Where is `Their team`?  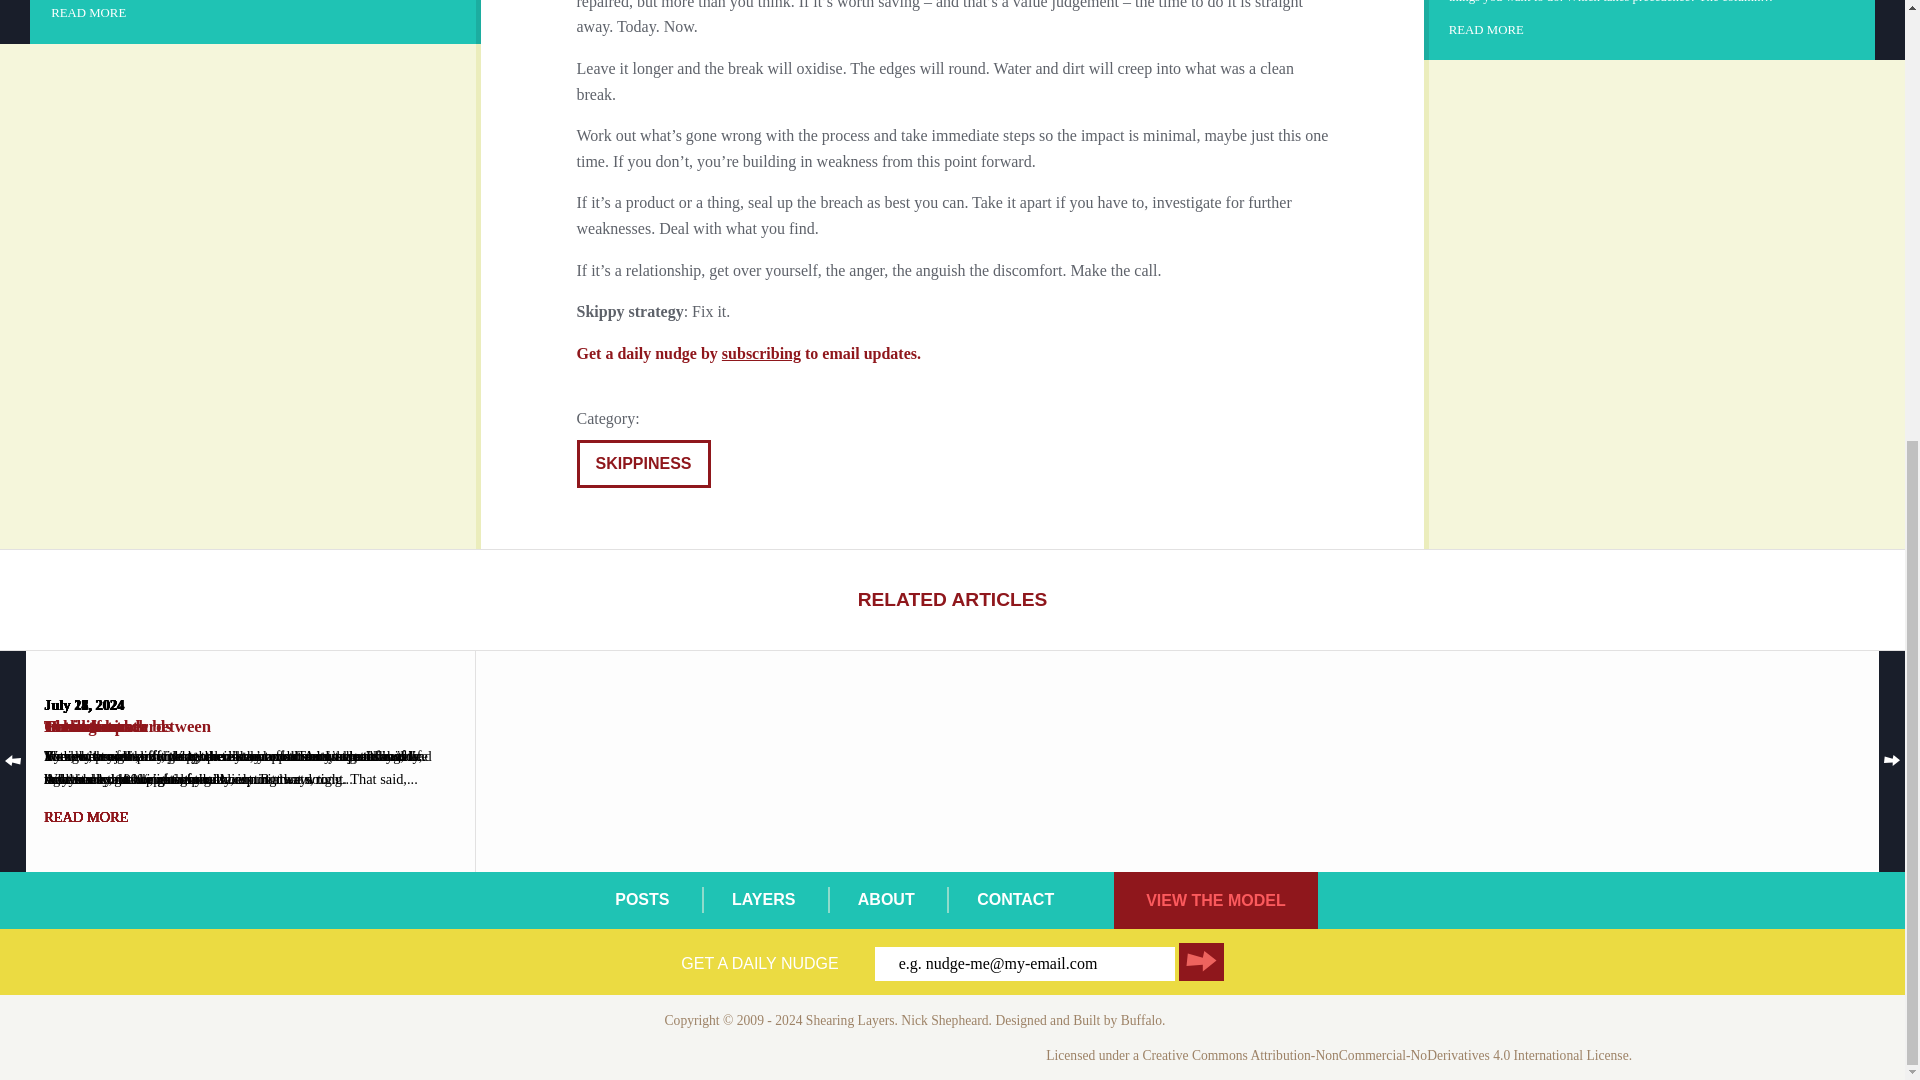
Their team is located at coordinates (238, 762).